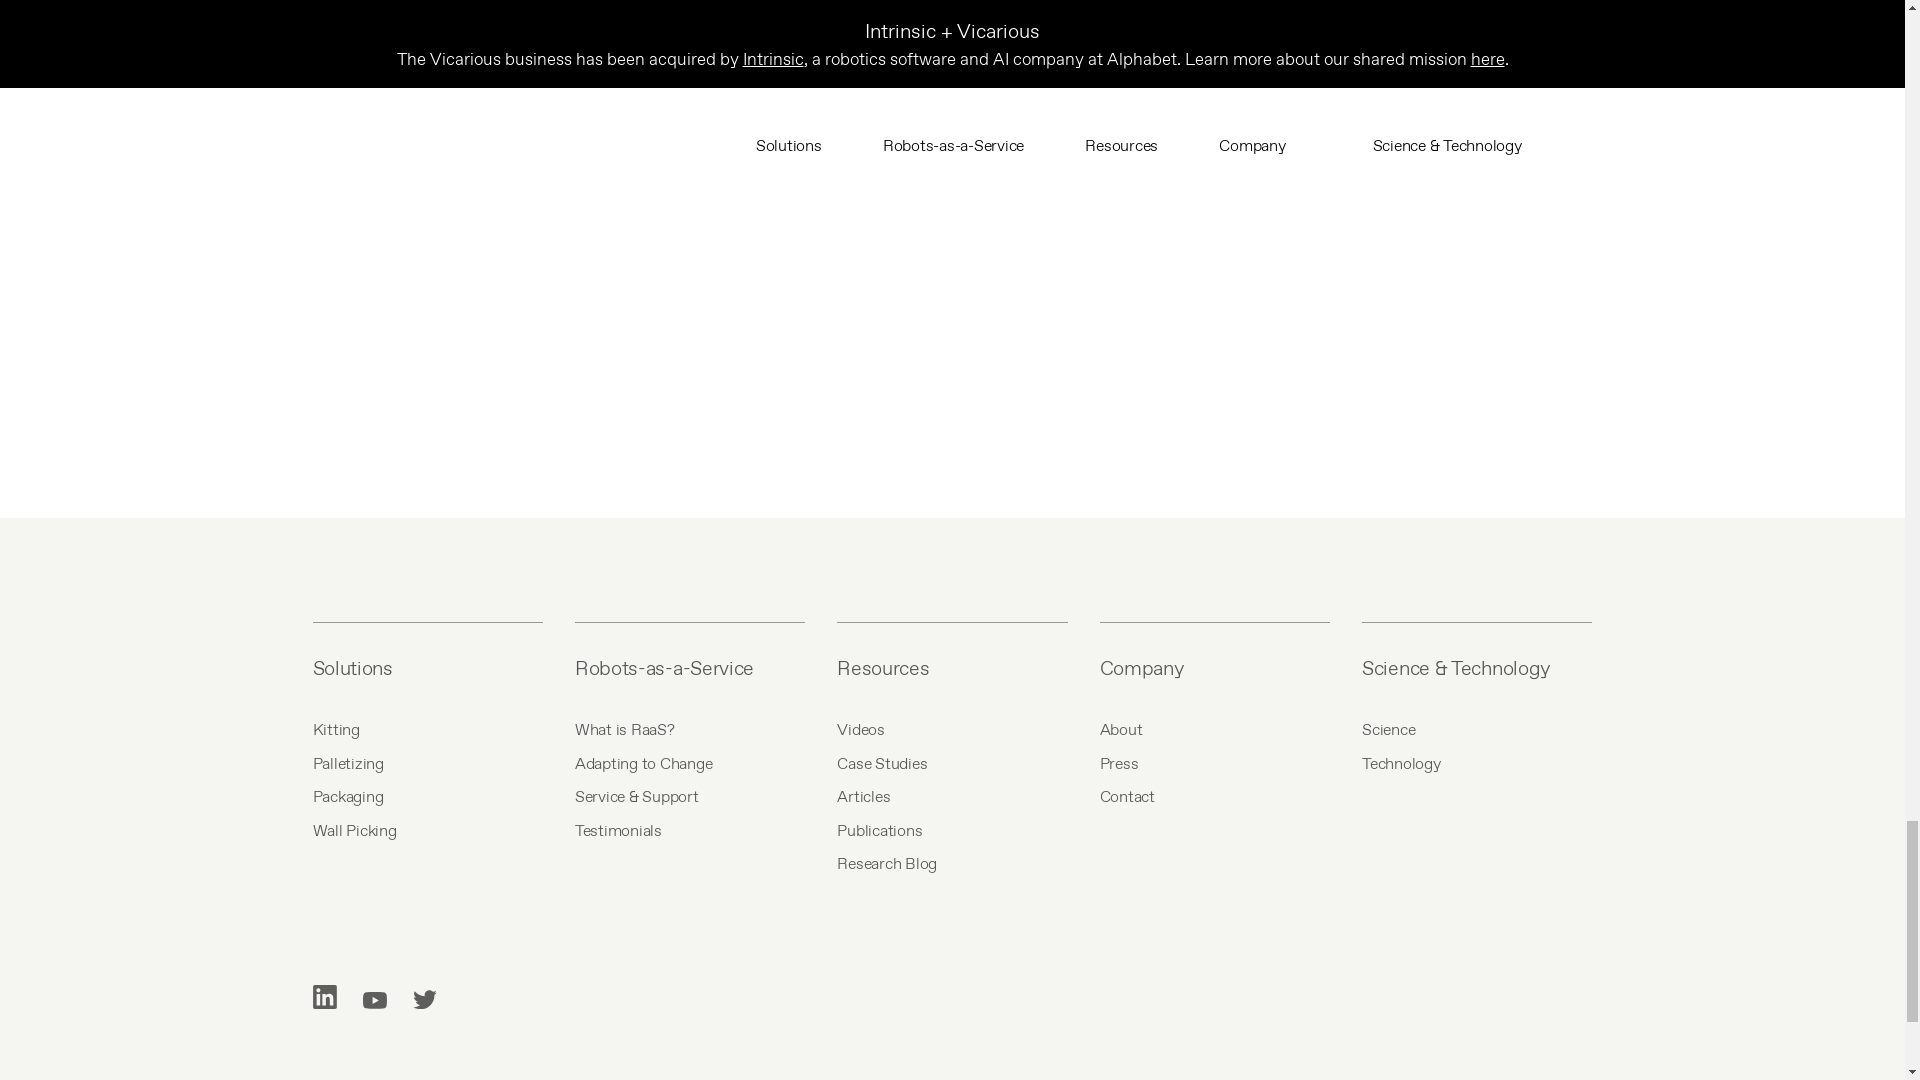 Image resolution: width=1920 pixels, height=1080 pixels. Describe the element at coordinates (689, 730) in the screenshot. I see `What is RaaS?` at that location.